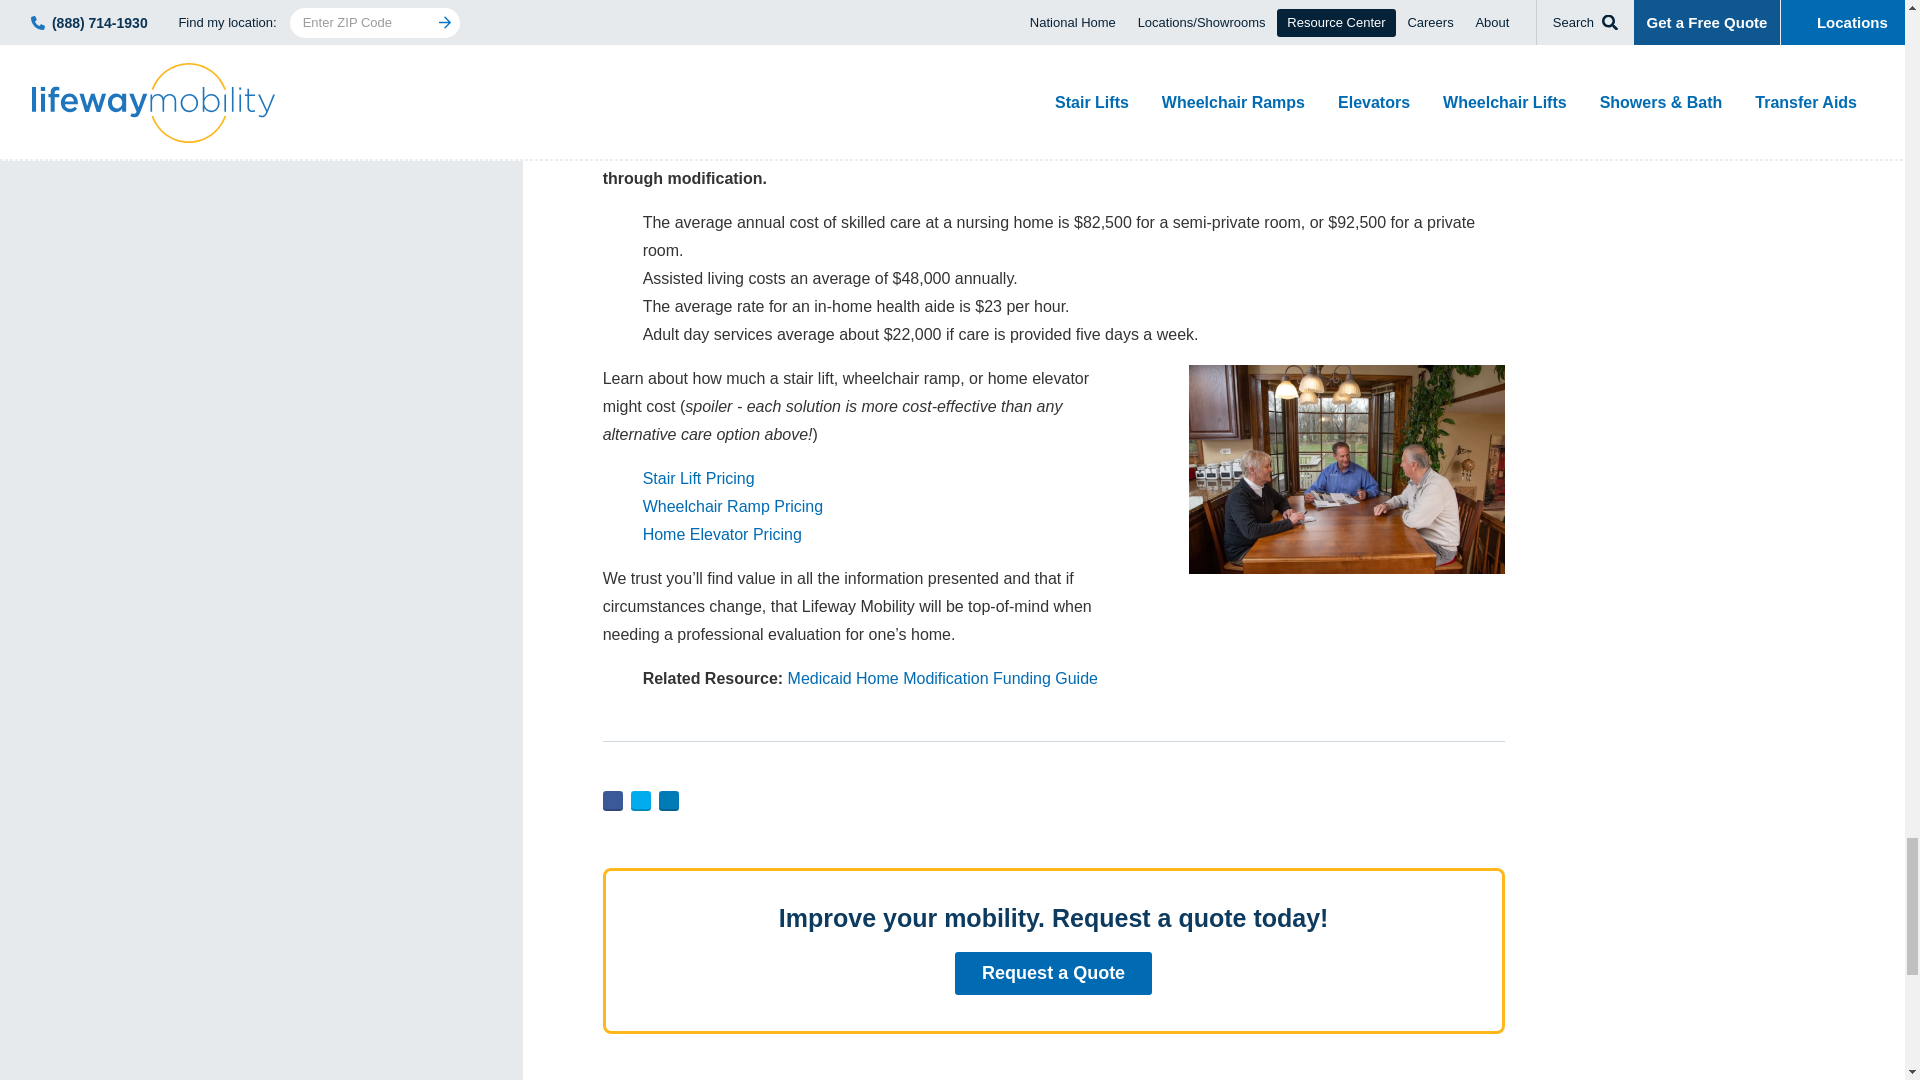 This screenshot has width=1920, height=1080. What do you see at coordinates (640, 800) in the screenshot?
I see `Share on Twitter` at bounding box center [640, 800].